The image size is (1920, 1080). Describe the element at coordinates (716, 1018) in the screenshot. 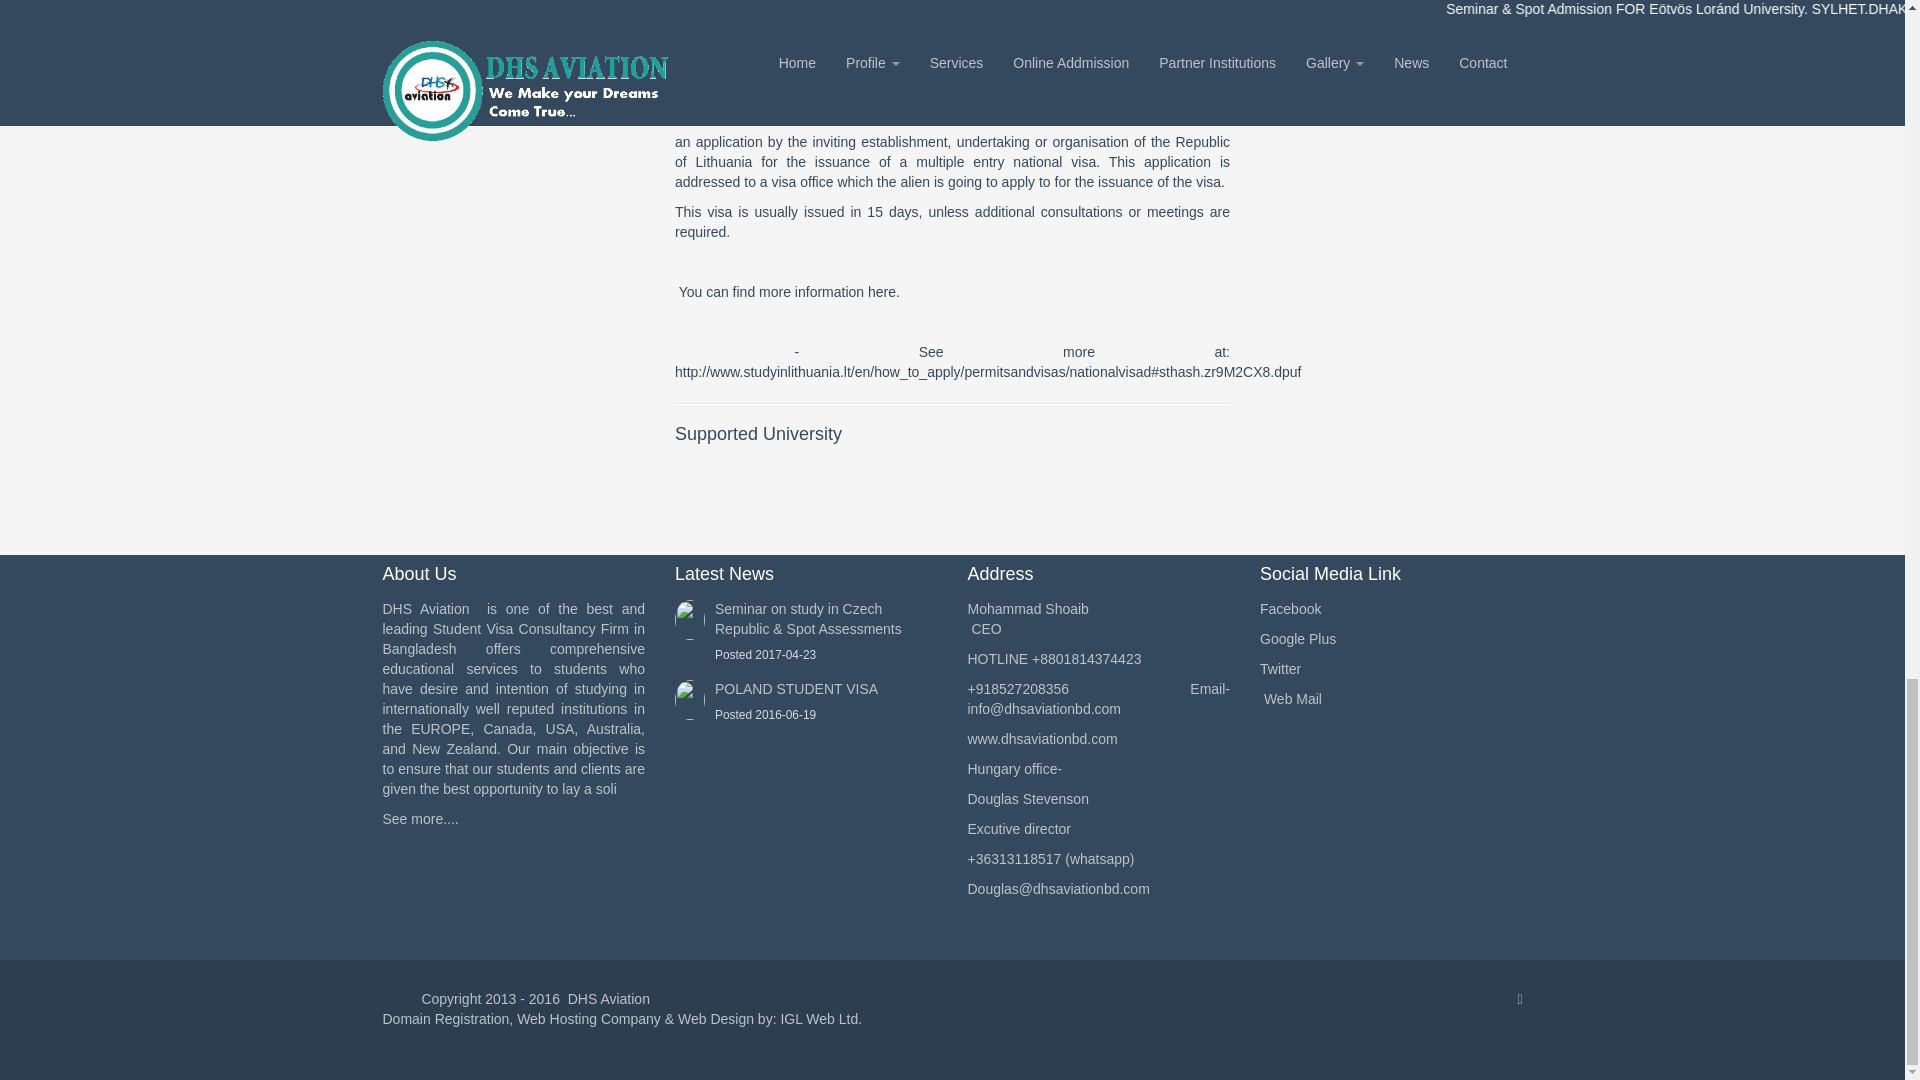

I see `Web Design` at that location.